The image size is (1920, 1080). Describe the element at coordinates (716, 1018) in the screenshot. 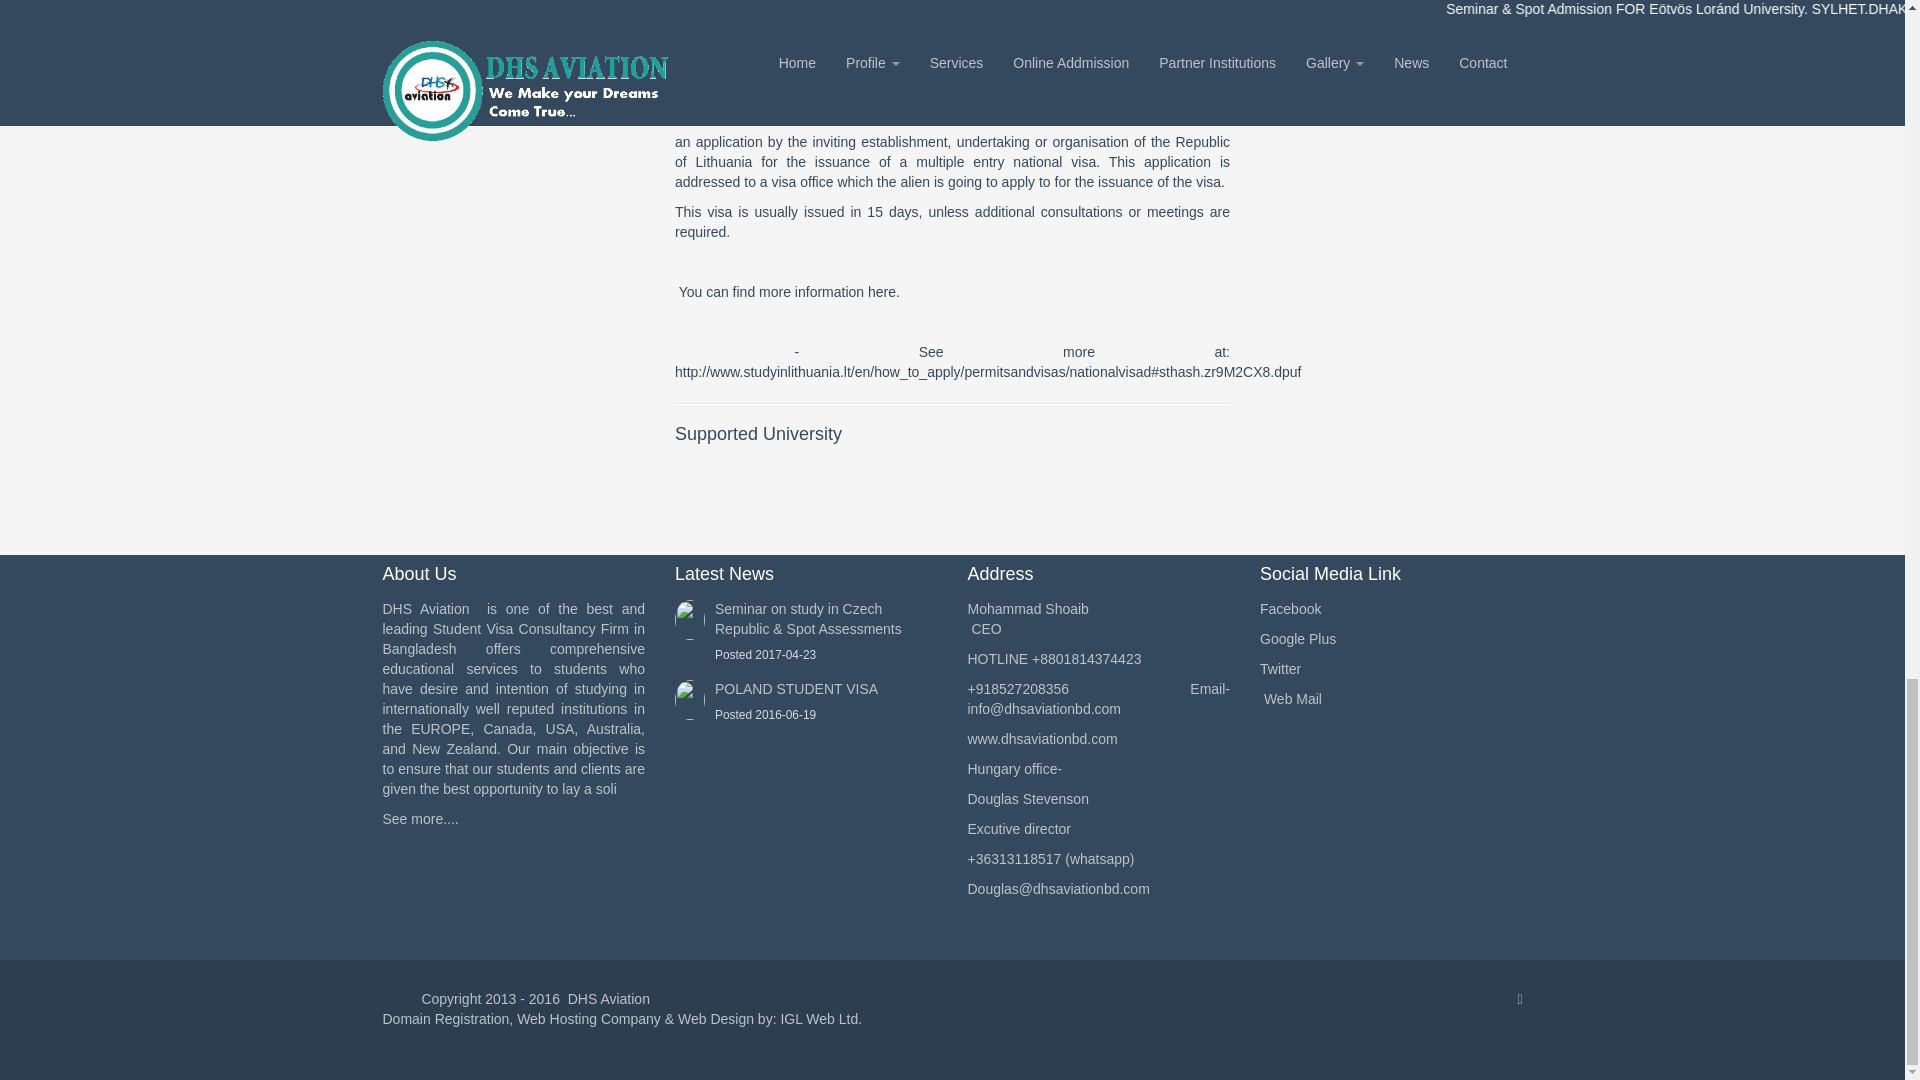

I see `Web Design` at that location.